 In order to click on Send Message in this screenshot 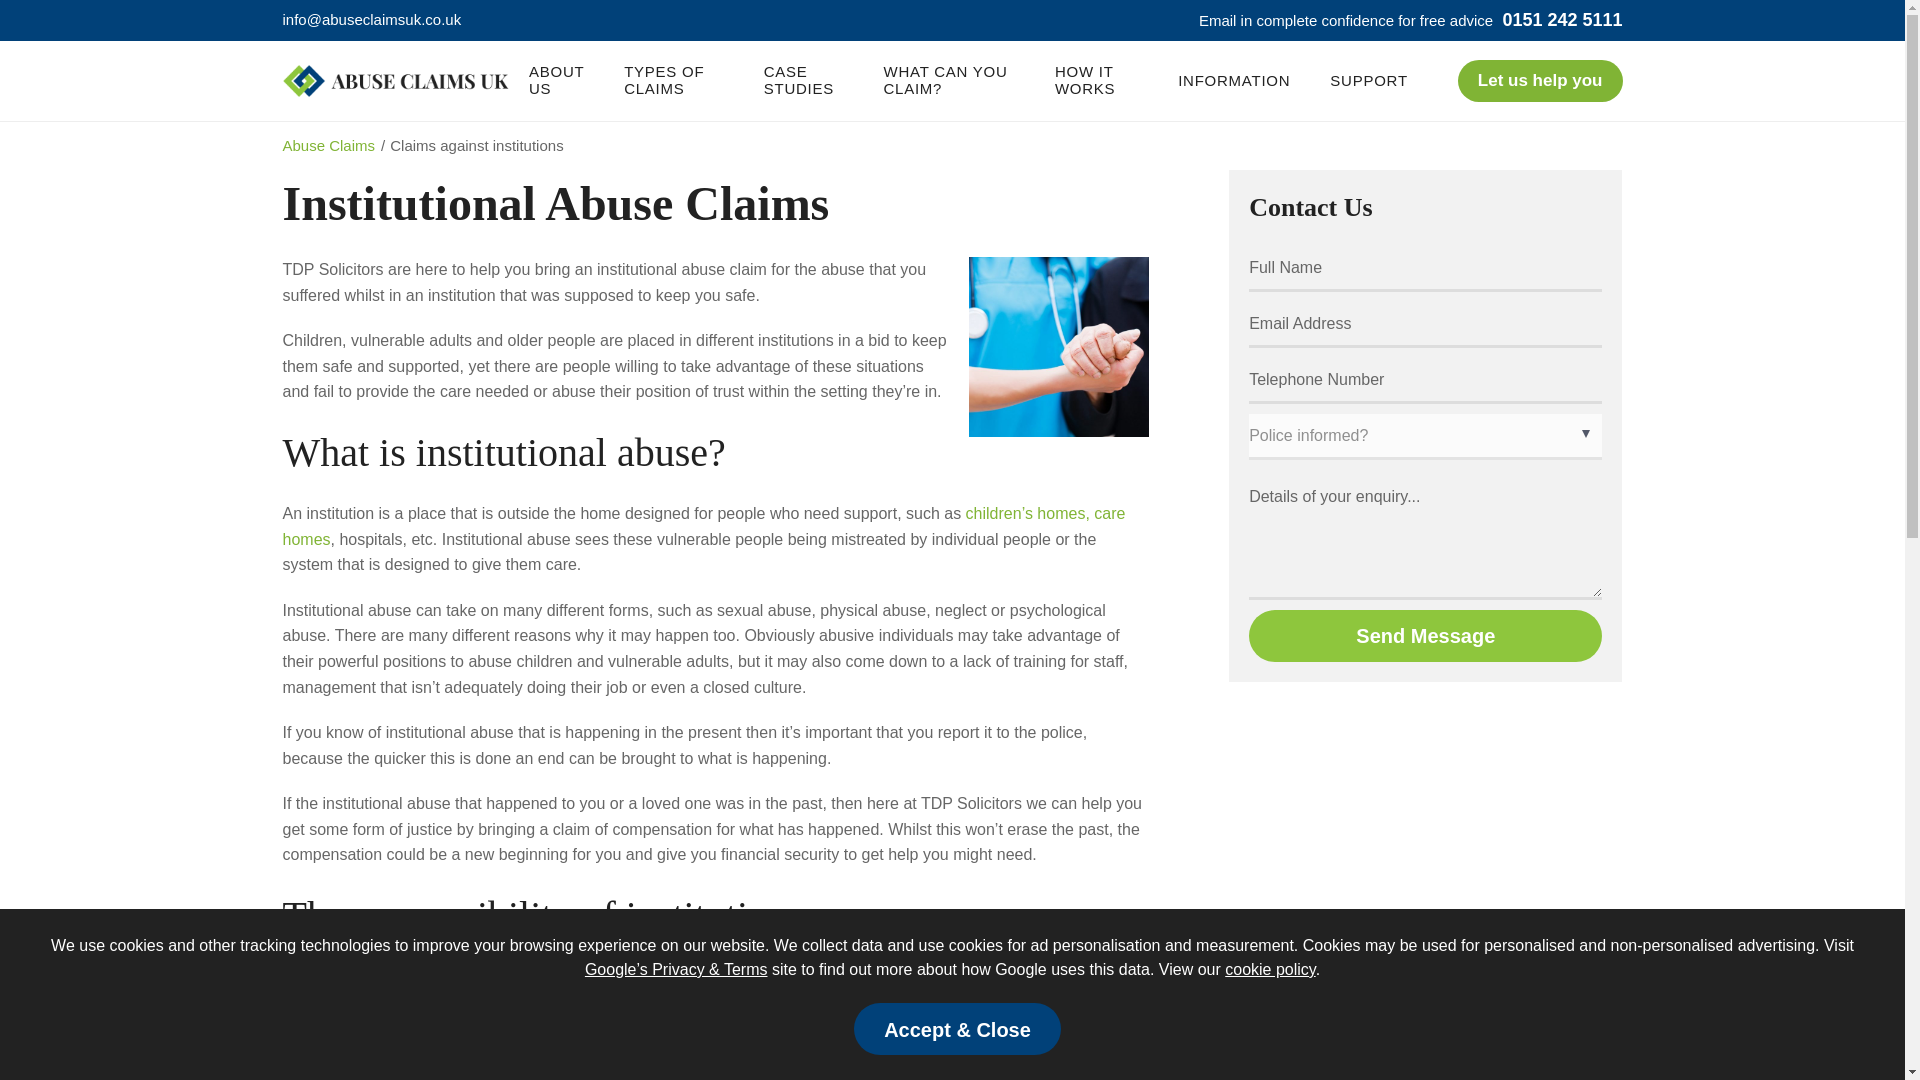, I will do `click(1425, 636)`.